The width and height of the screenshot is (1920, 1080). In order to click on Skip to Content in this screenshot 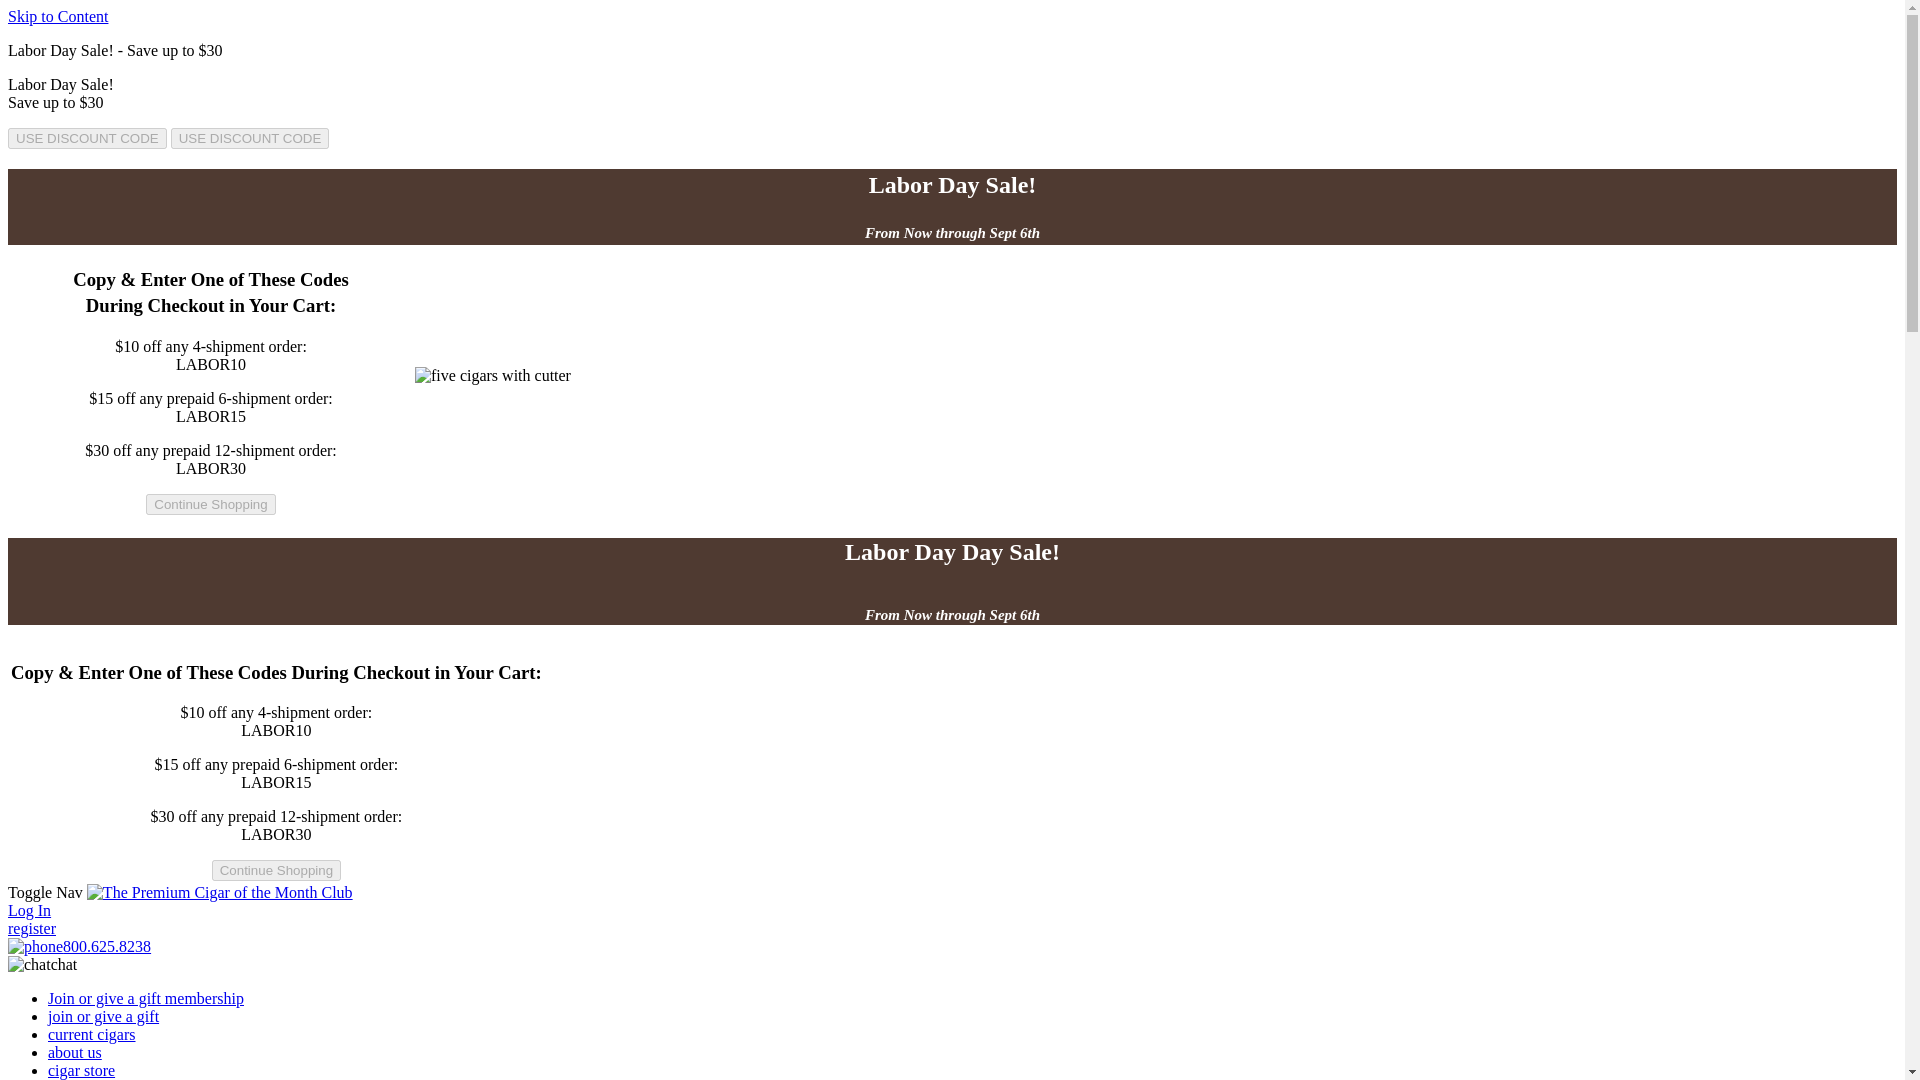, I will do `click(57, 16)`.